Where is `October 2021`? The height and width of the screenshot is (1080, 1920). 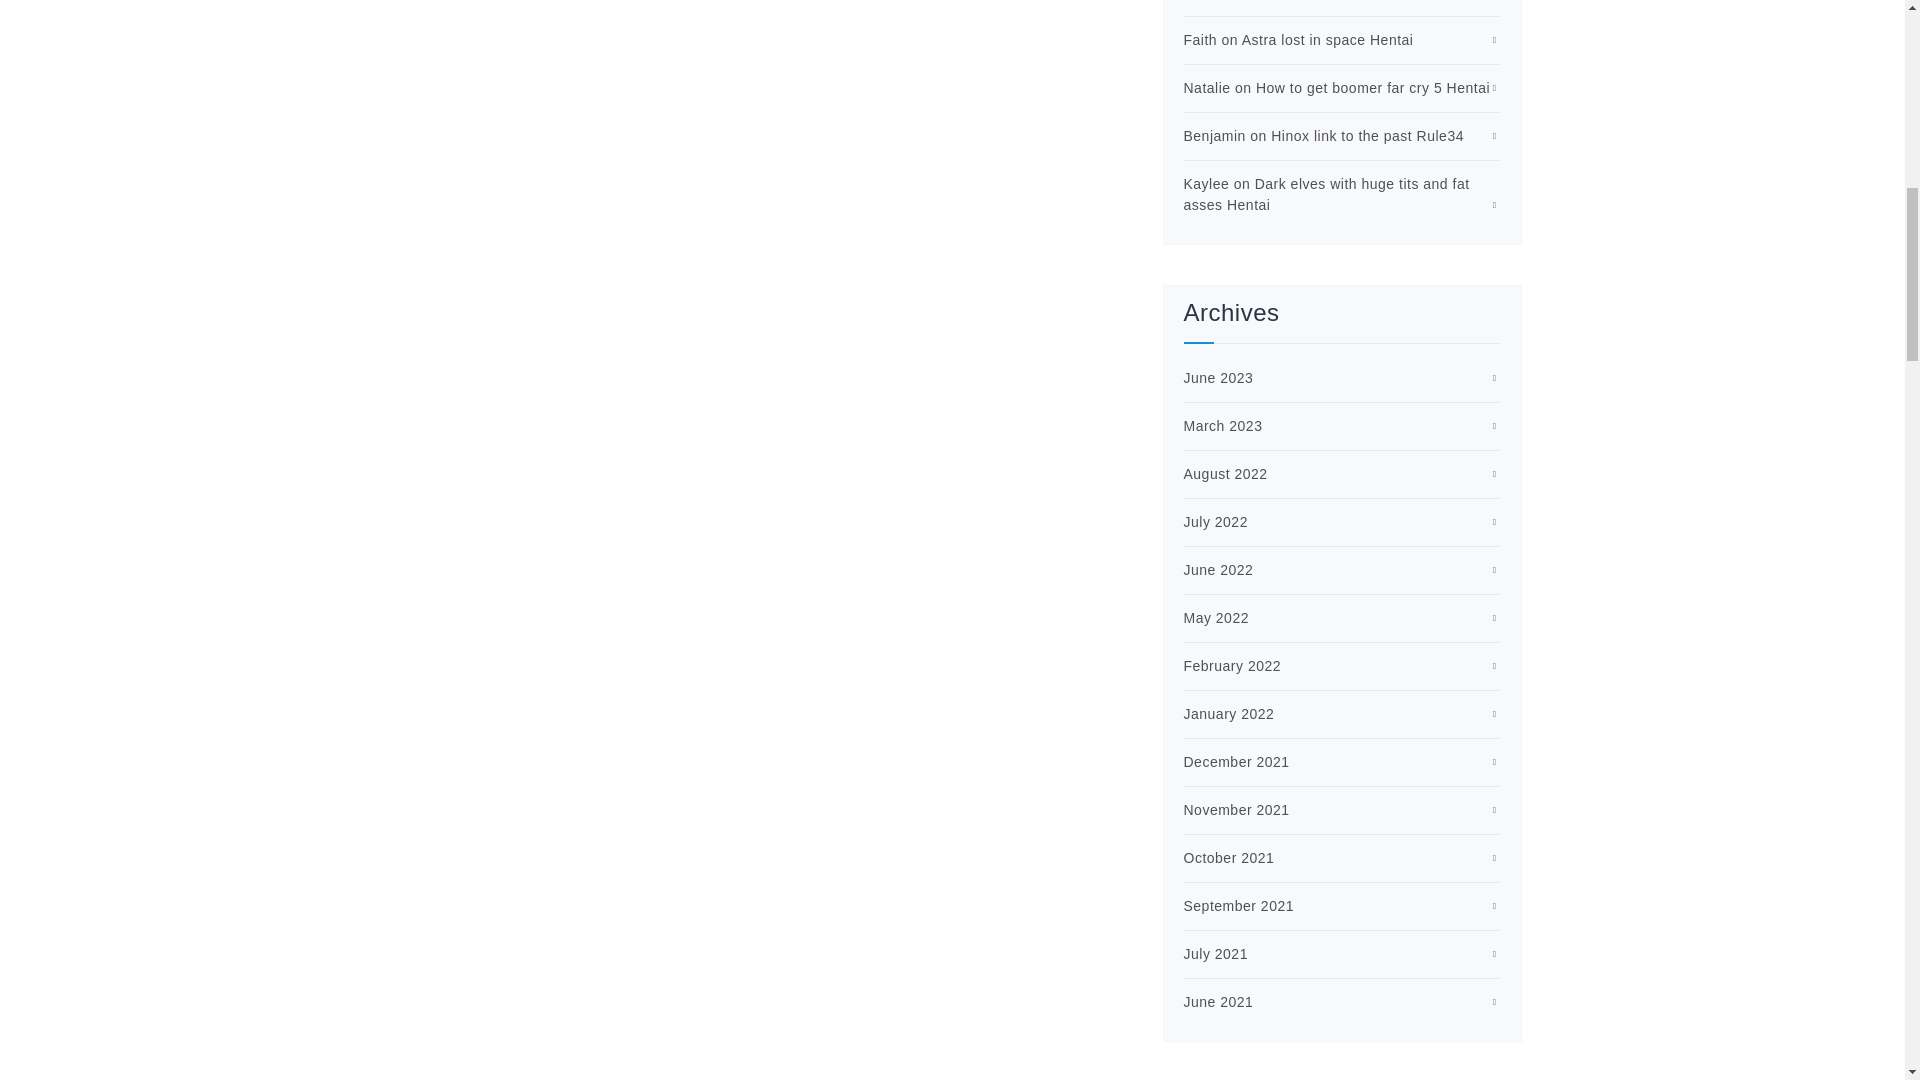
October 2021 is located at coordinates (1229, 858).